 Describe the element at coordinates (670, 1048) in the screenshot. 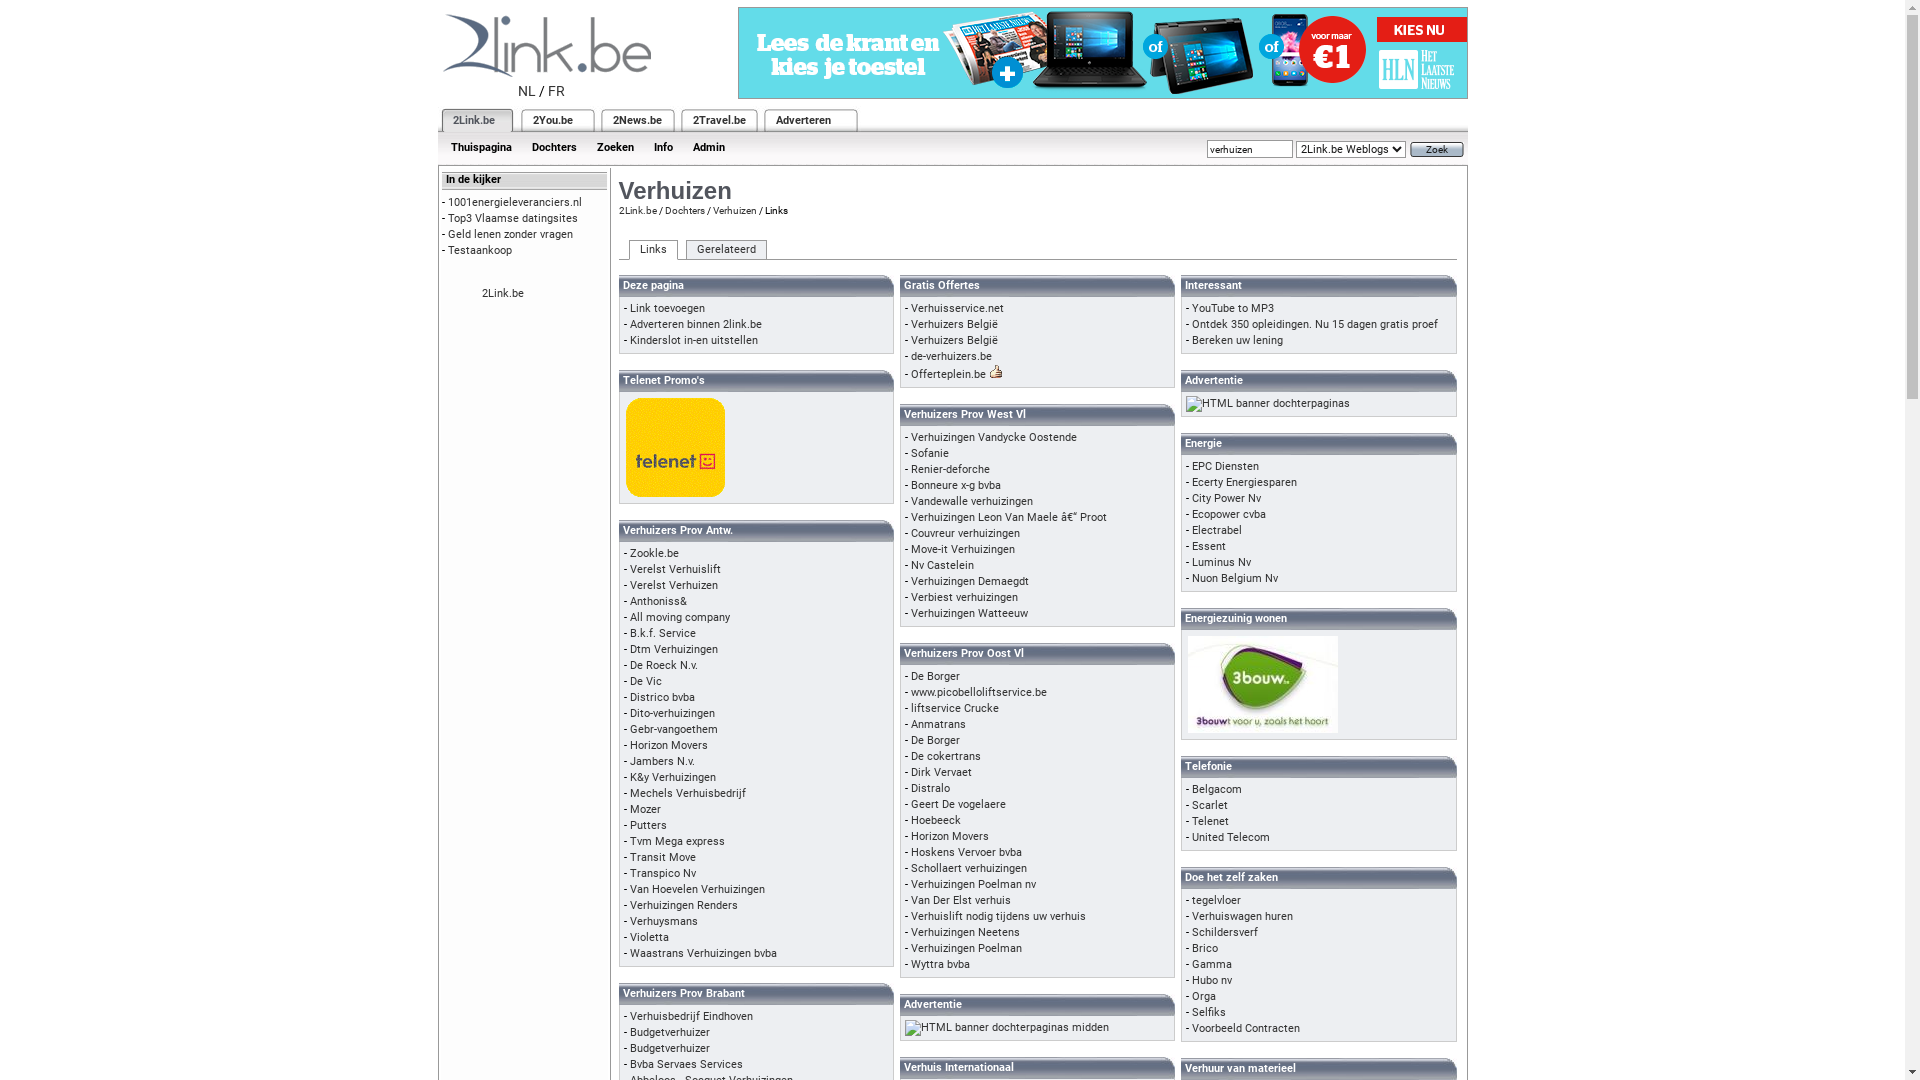

I see `Budgetverhuizer` at that location.